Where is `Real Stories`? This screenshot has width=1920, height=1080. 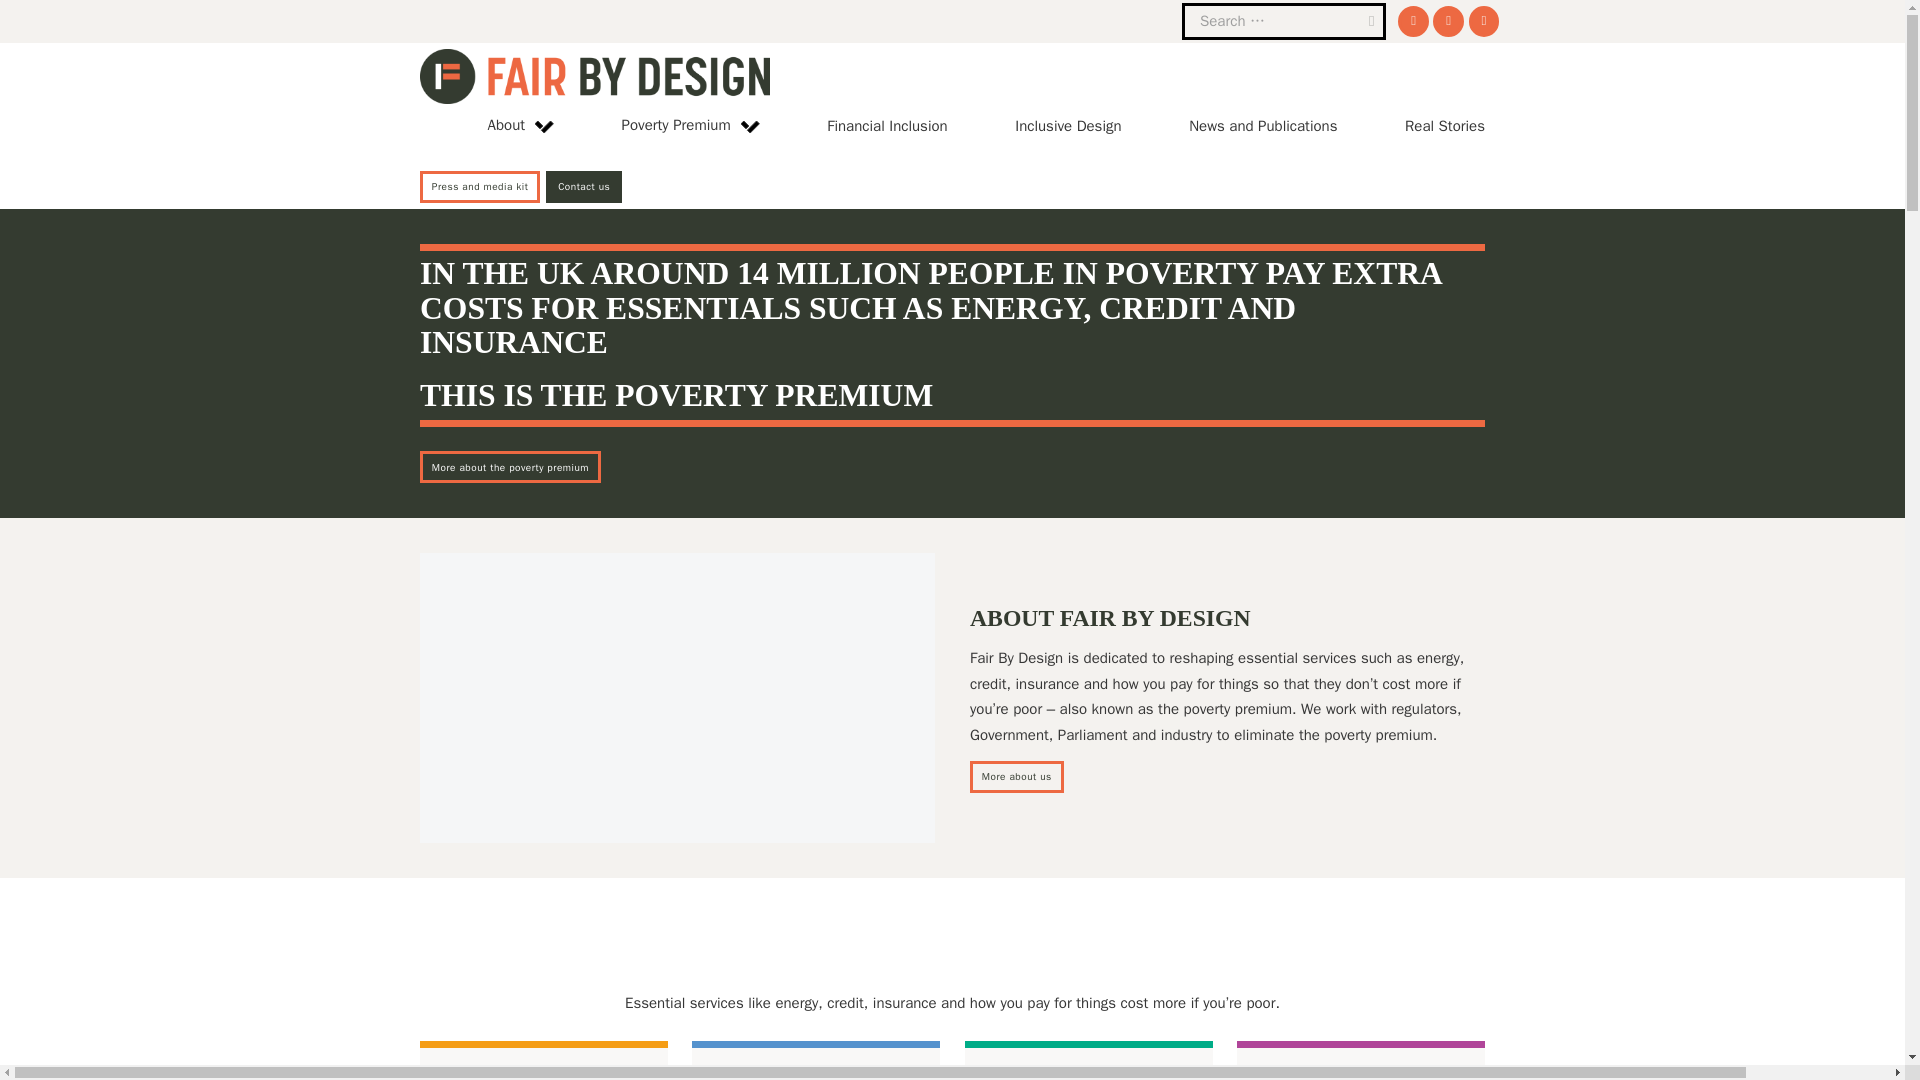
Real Stories is located at coordinates (1444, 127).